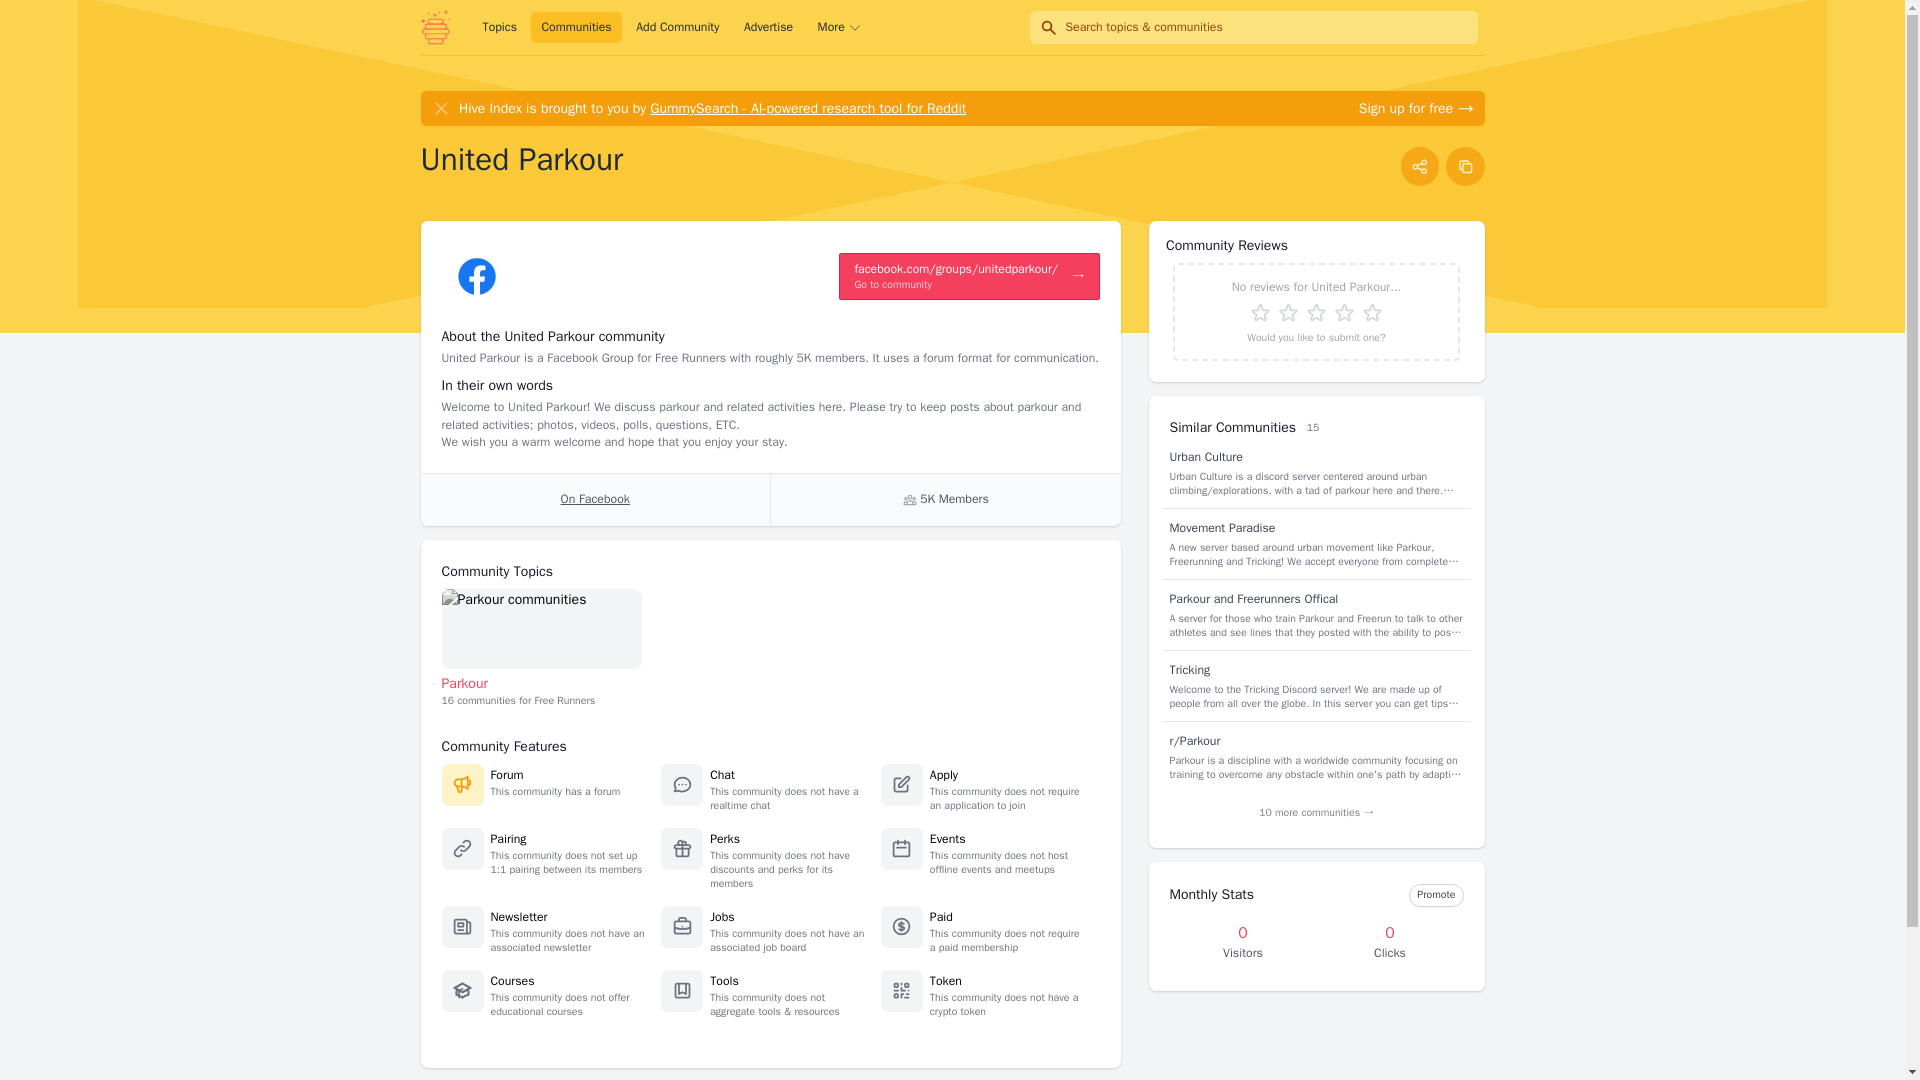 The image size is (1920, 1080). Describe the element at coordinates (945, 981) in the screenshot. I see `Token` at that location.